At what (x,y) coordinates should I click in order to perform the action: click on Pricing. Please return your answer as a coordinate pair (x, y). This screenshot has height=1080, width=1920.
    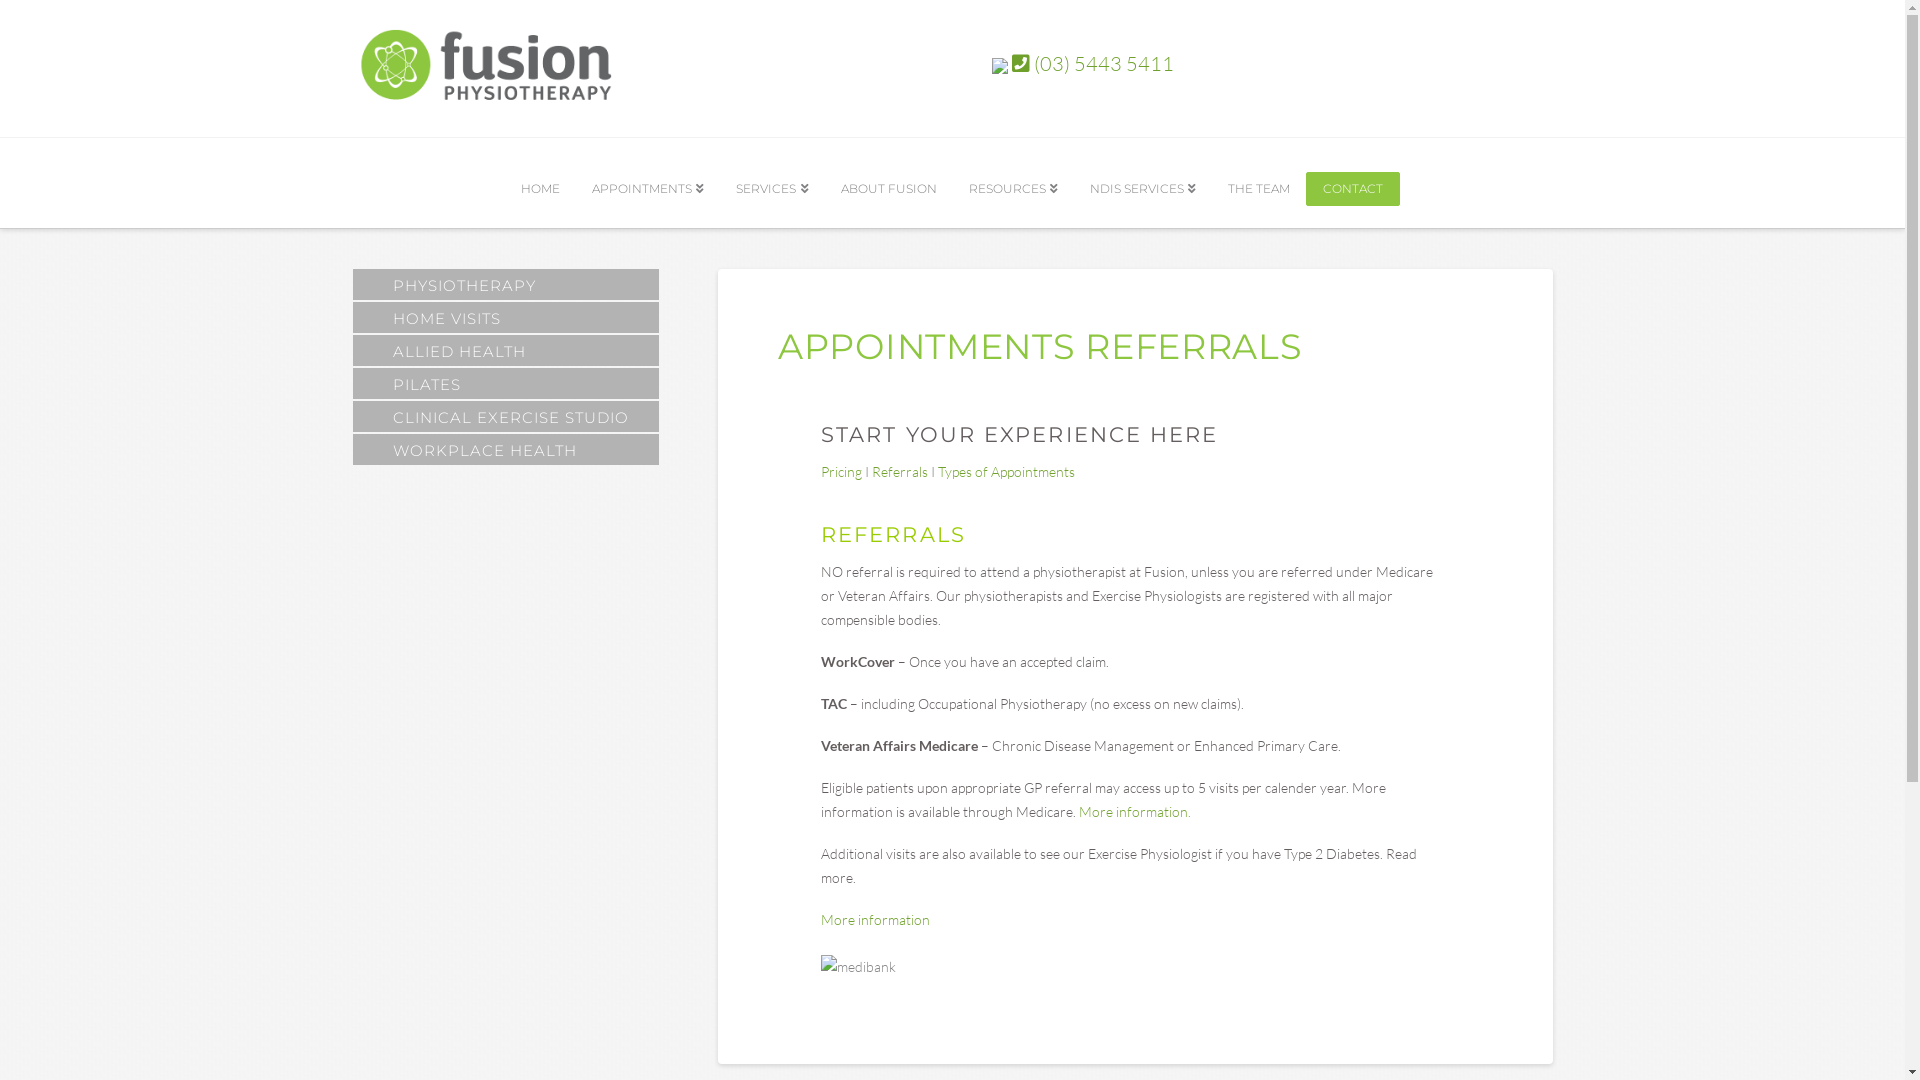
    Looking at the image, I should click on (842, 472).